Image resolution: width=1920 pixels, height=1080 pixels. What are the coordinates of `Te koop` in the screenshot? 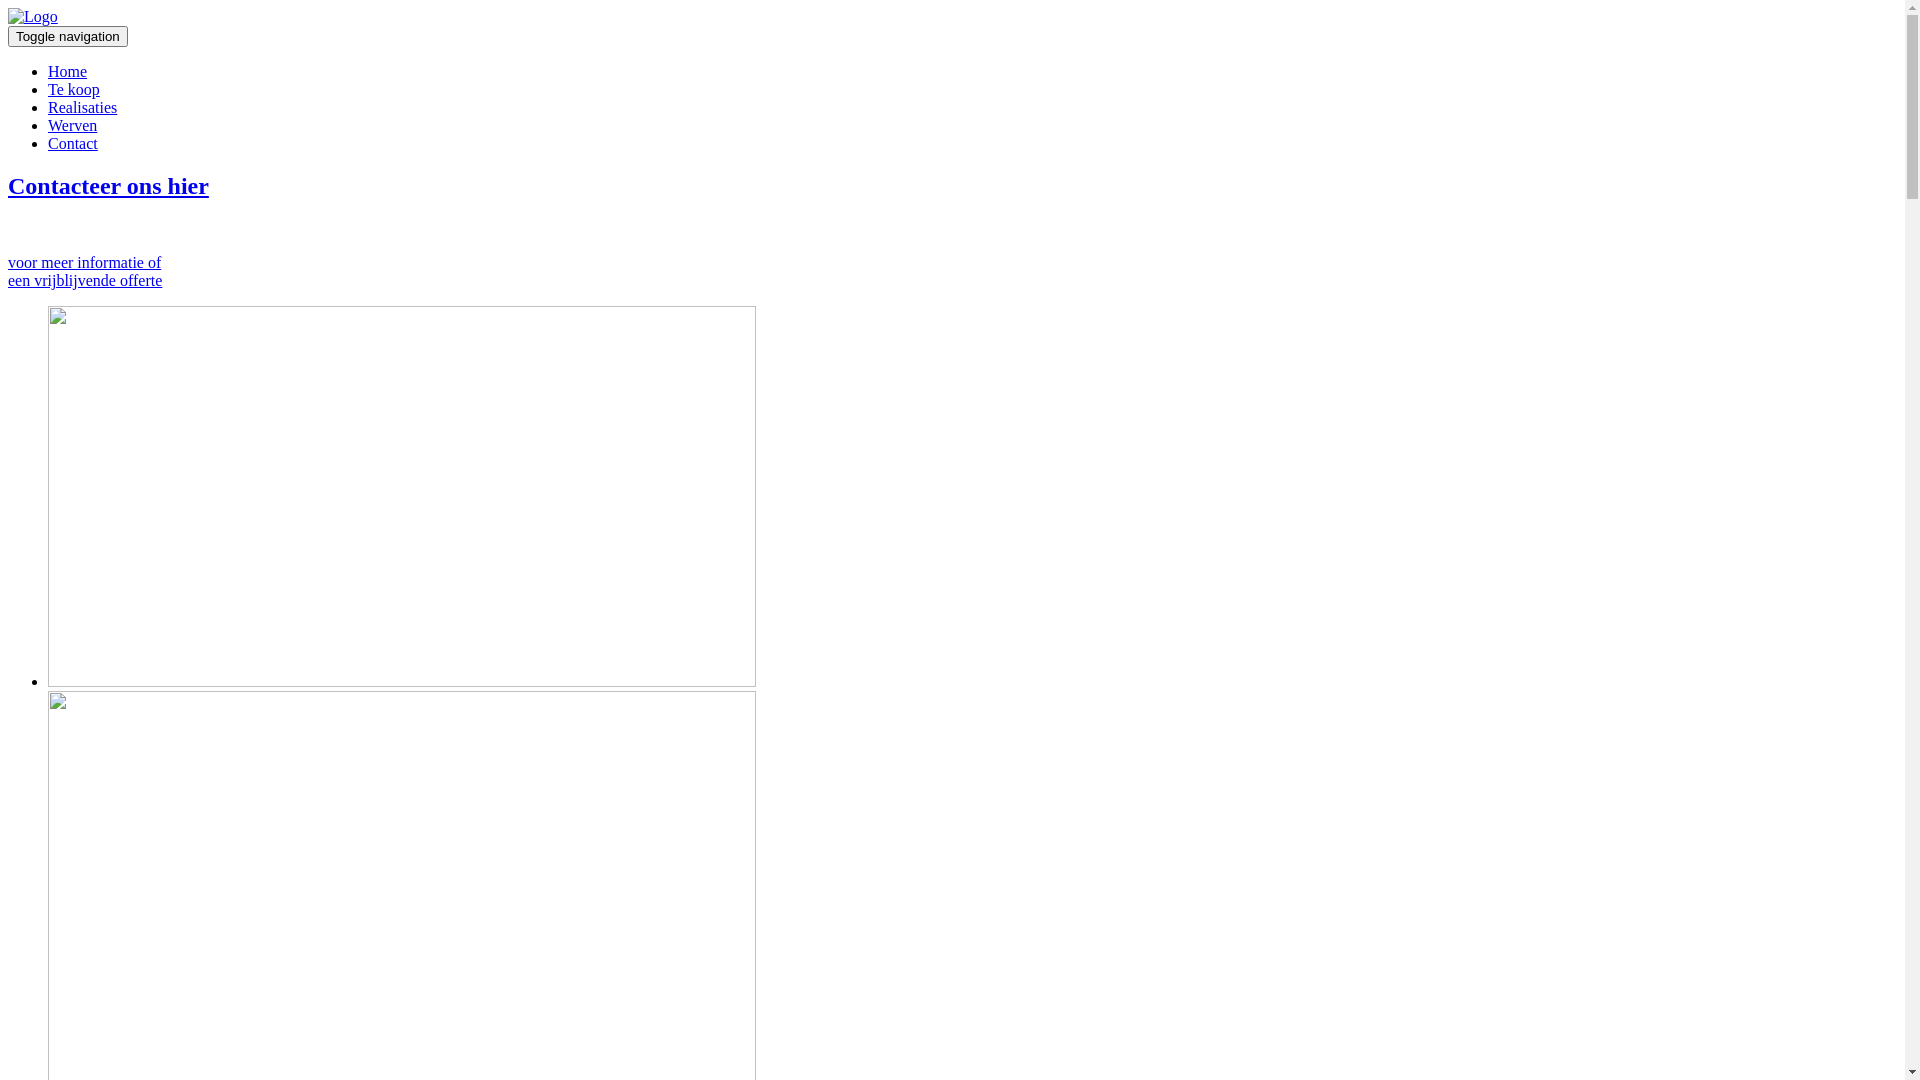 It's located at (74, 90).